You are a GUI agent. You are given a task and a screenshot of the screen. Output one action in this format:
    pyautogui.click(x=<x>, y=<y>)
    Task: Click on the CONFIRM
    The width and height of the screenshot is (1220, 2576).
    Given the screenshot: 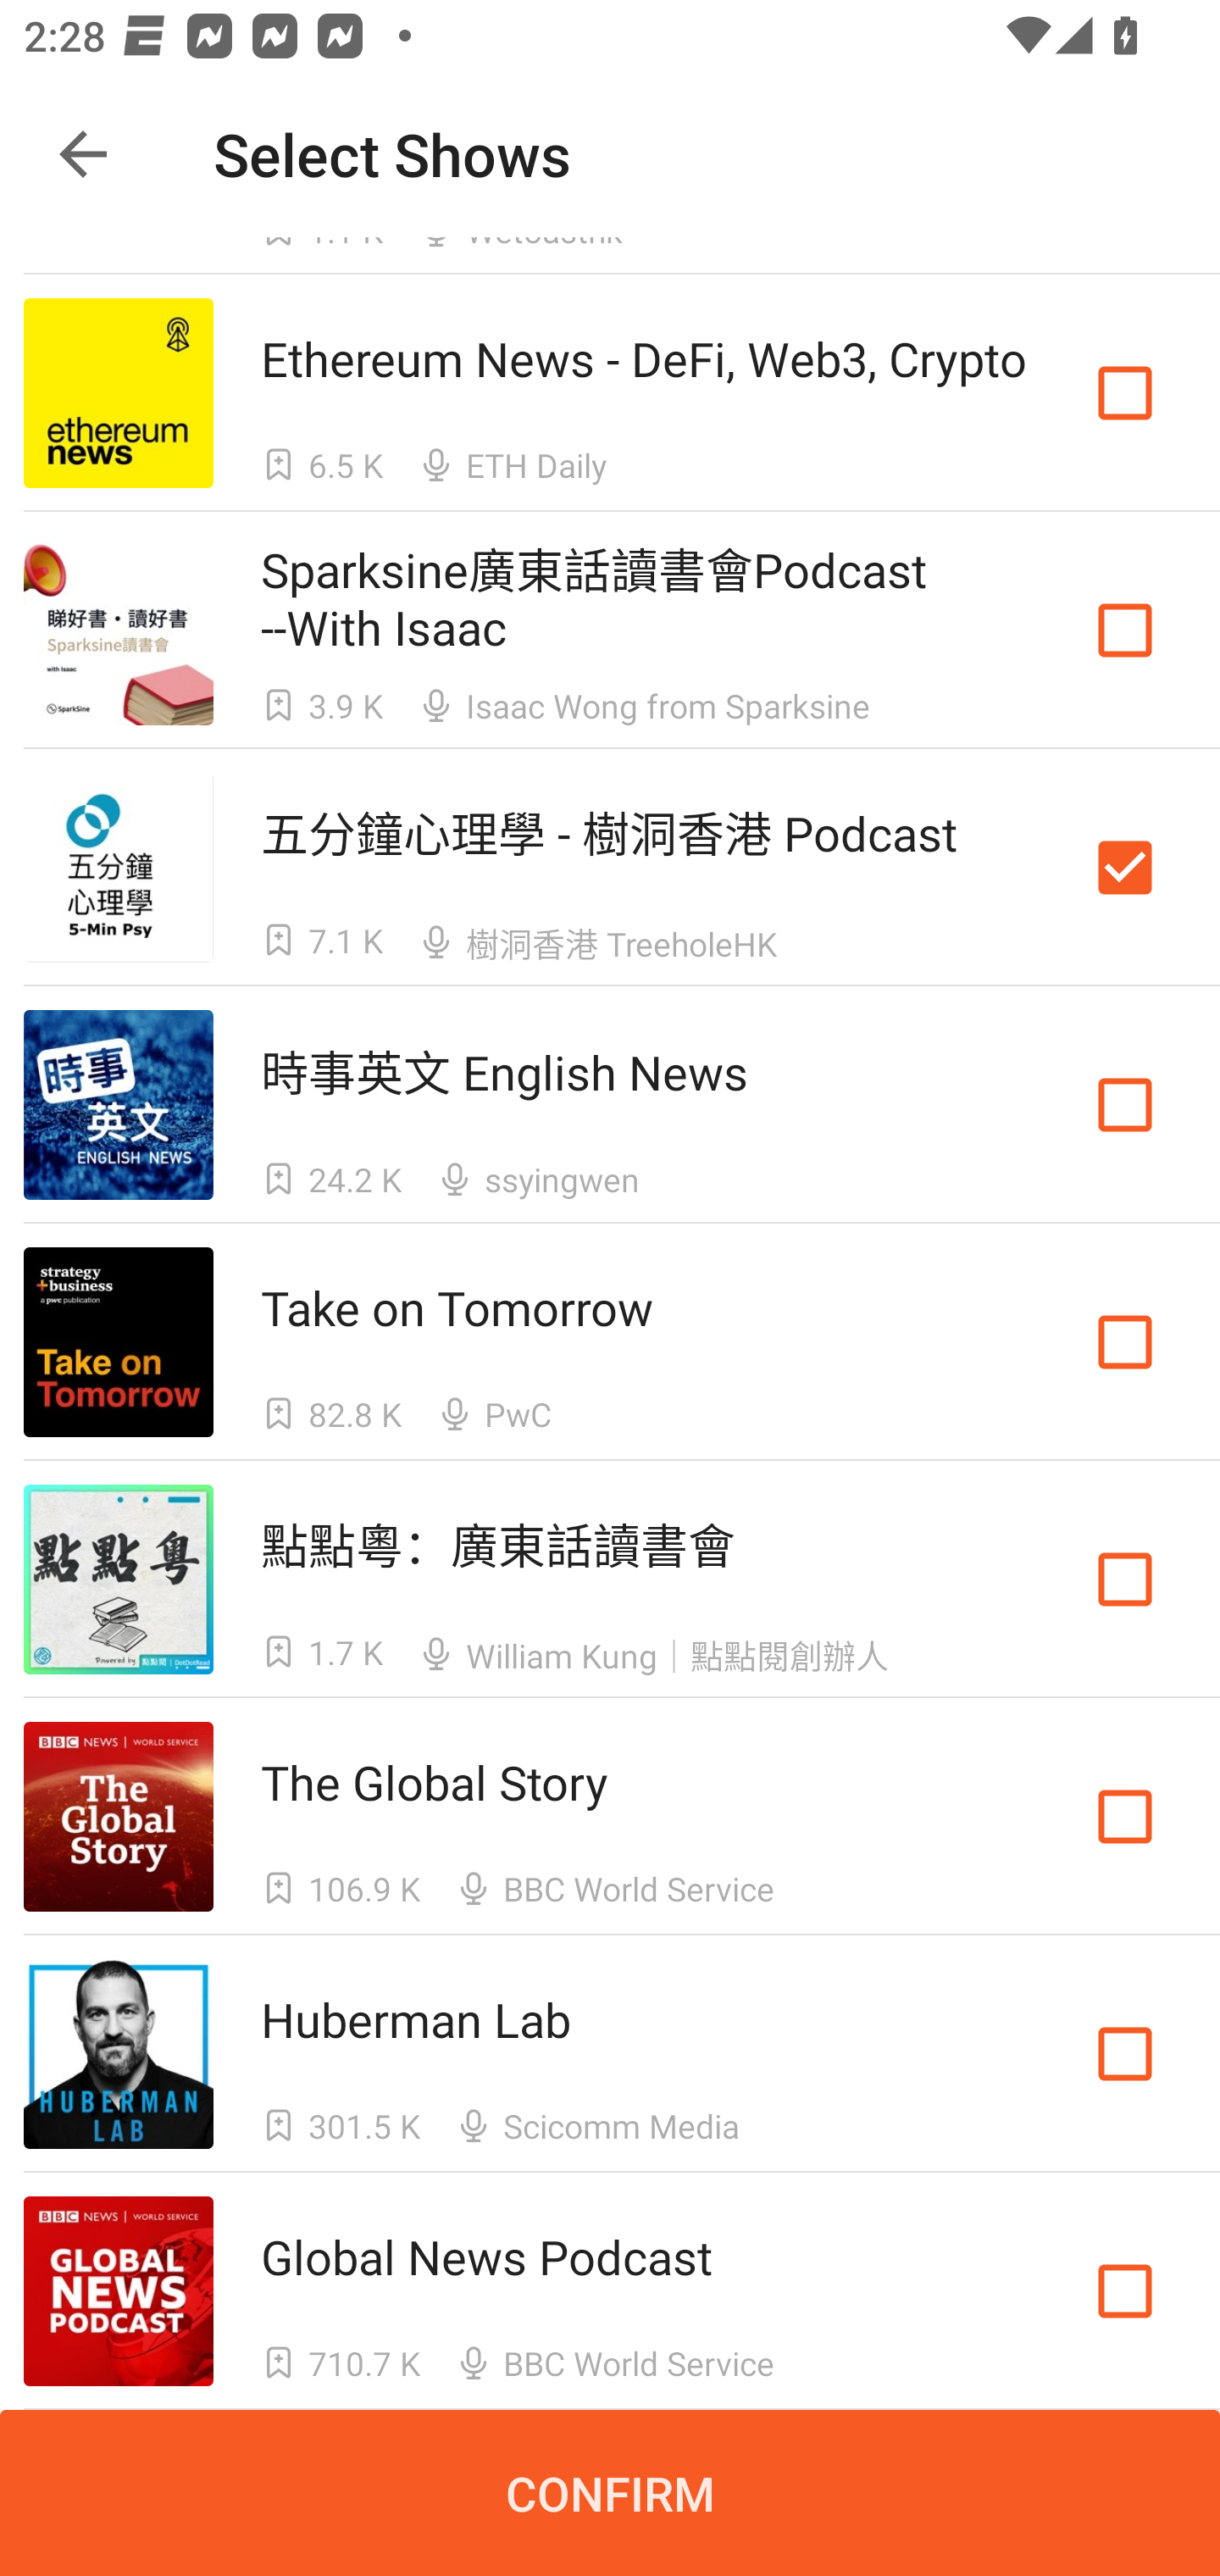 What is the action you would take?
    pyautogui.click(x=610, y=2493)
    